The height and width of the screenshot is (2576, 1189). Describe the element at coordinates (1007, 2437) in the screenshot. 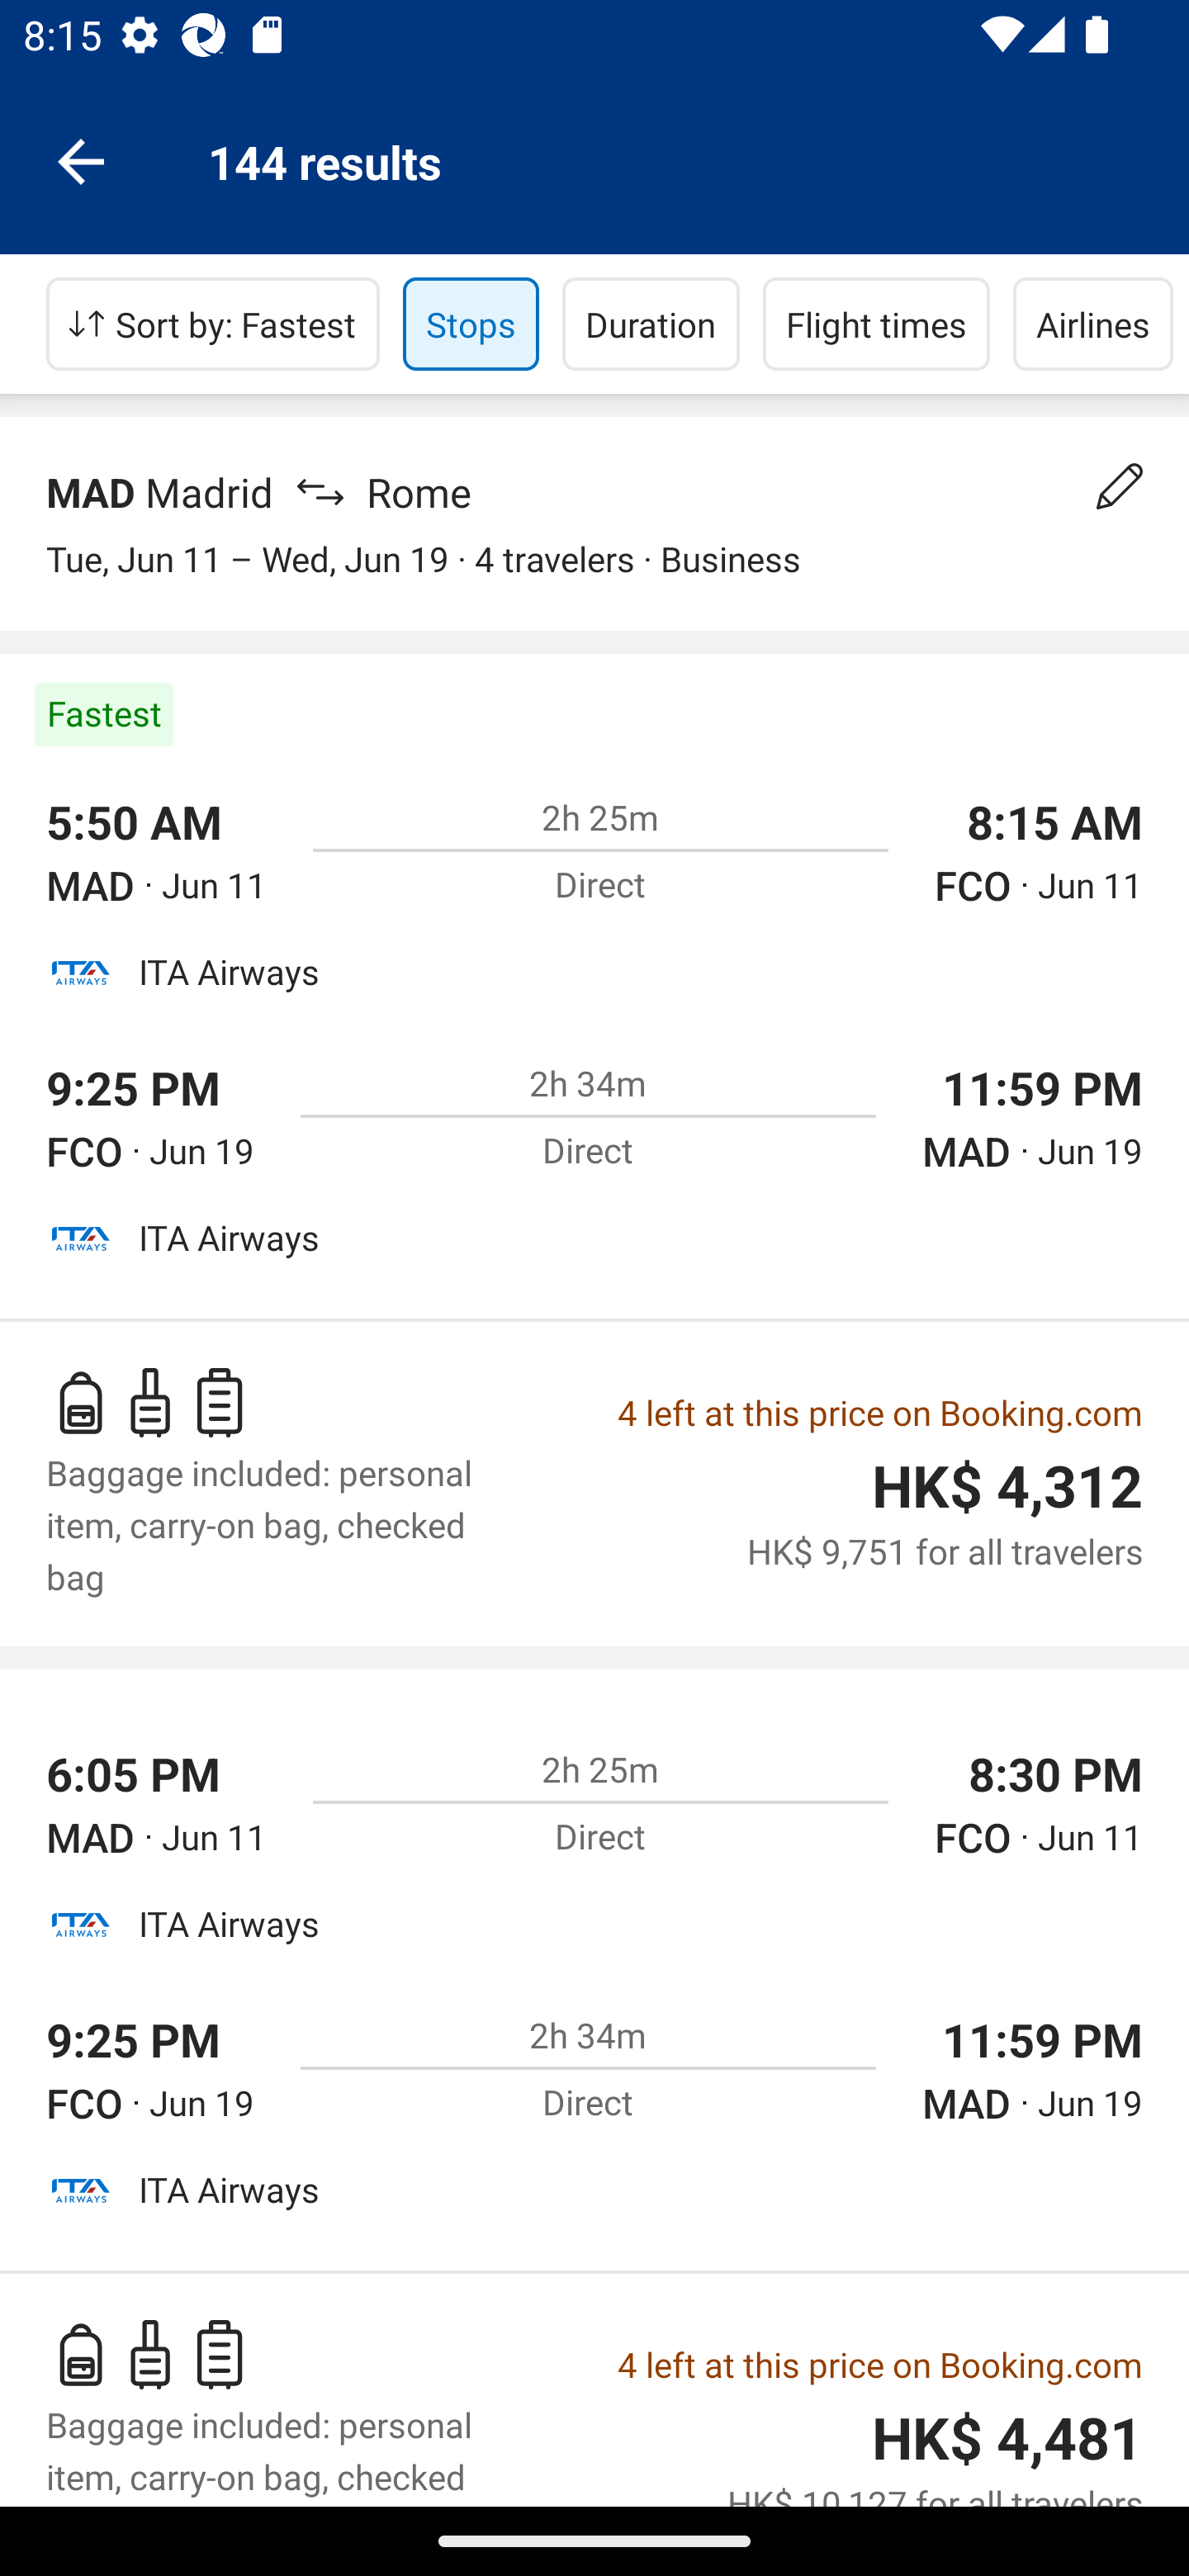

I see `HK$ 4,481` at that location.